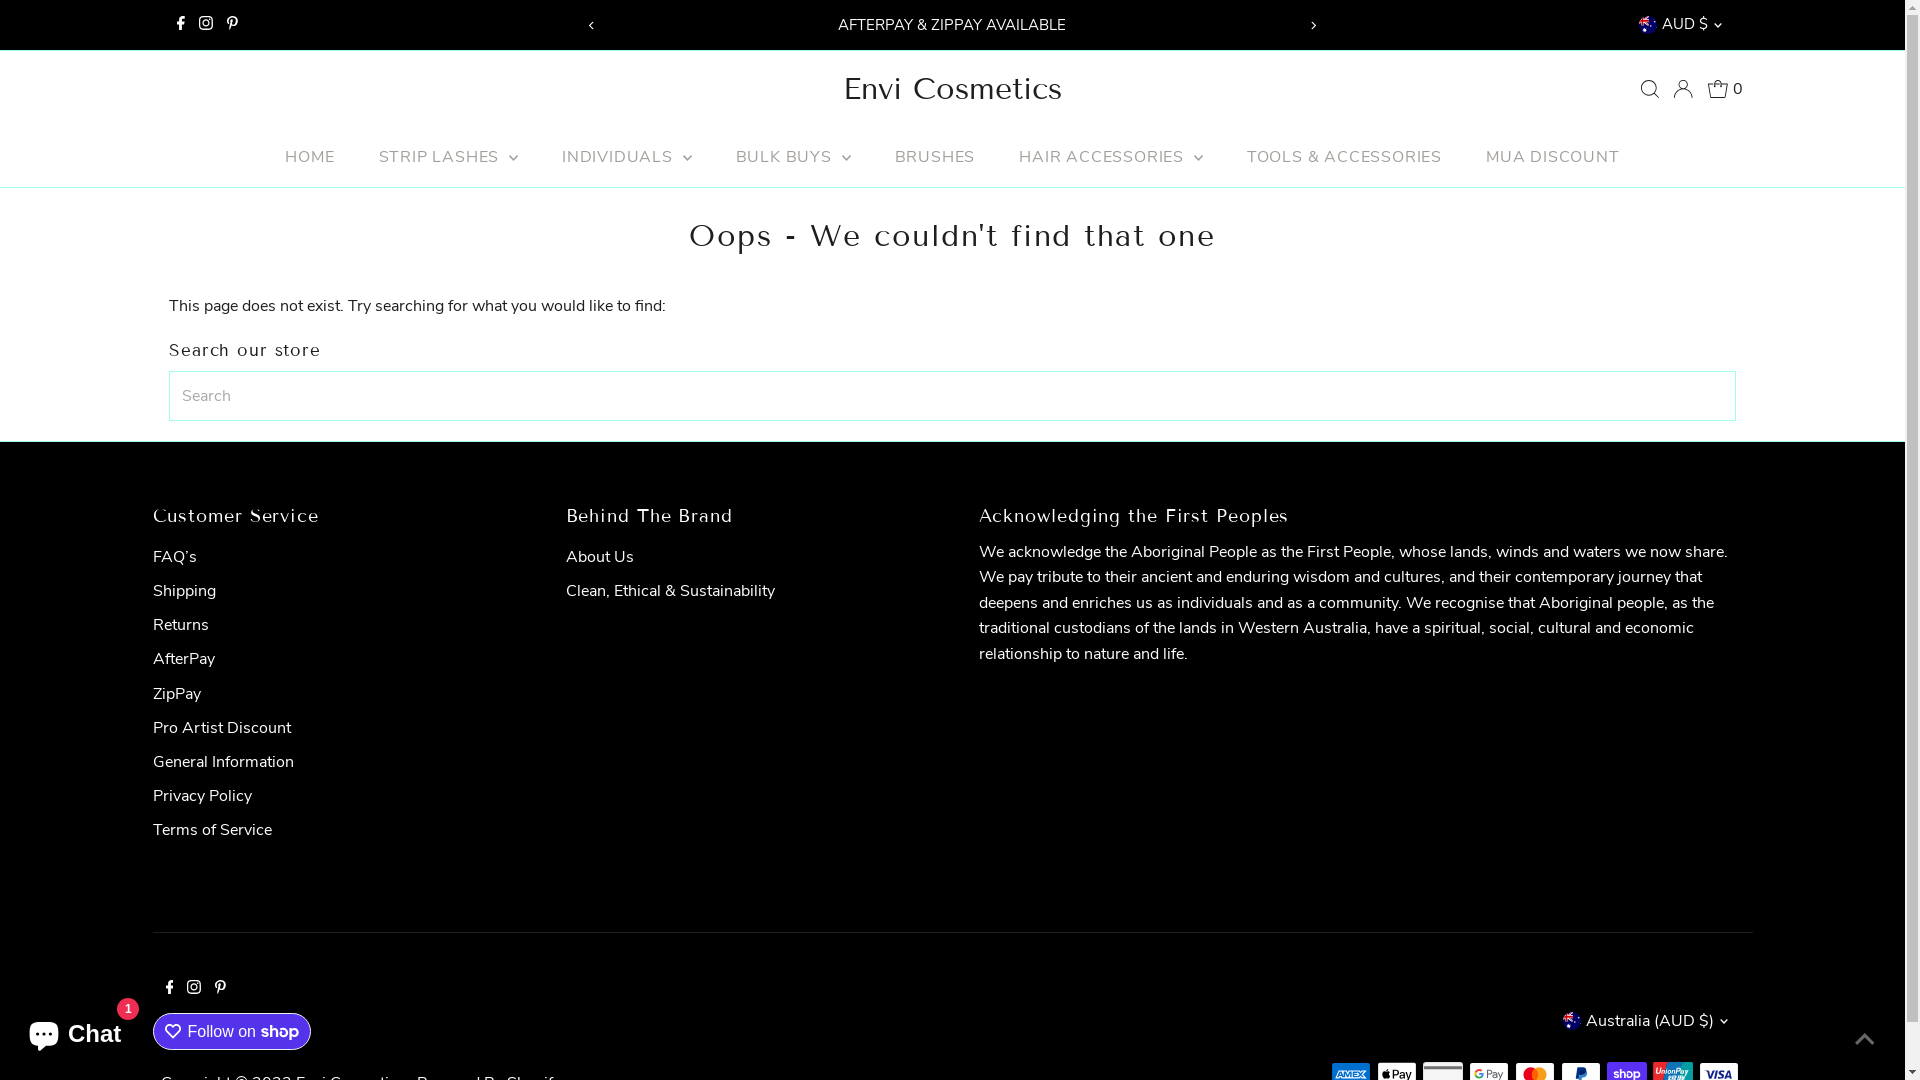 The height and width of the screenshot is (1080, 1920). Describe the element at coordinates (670, 591) in the screenshot. I see `Clean, Ethical & Sustainability` at that location.